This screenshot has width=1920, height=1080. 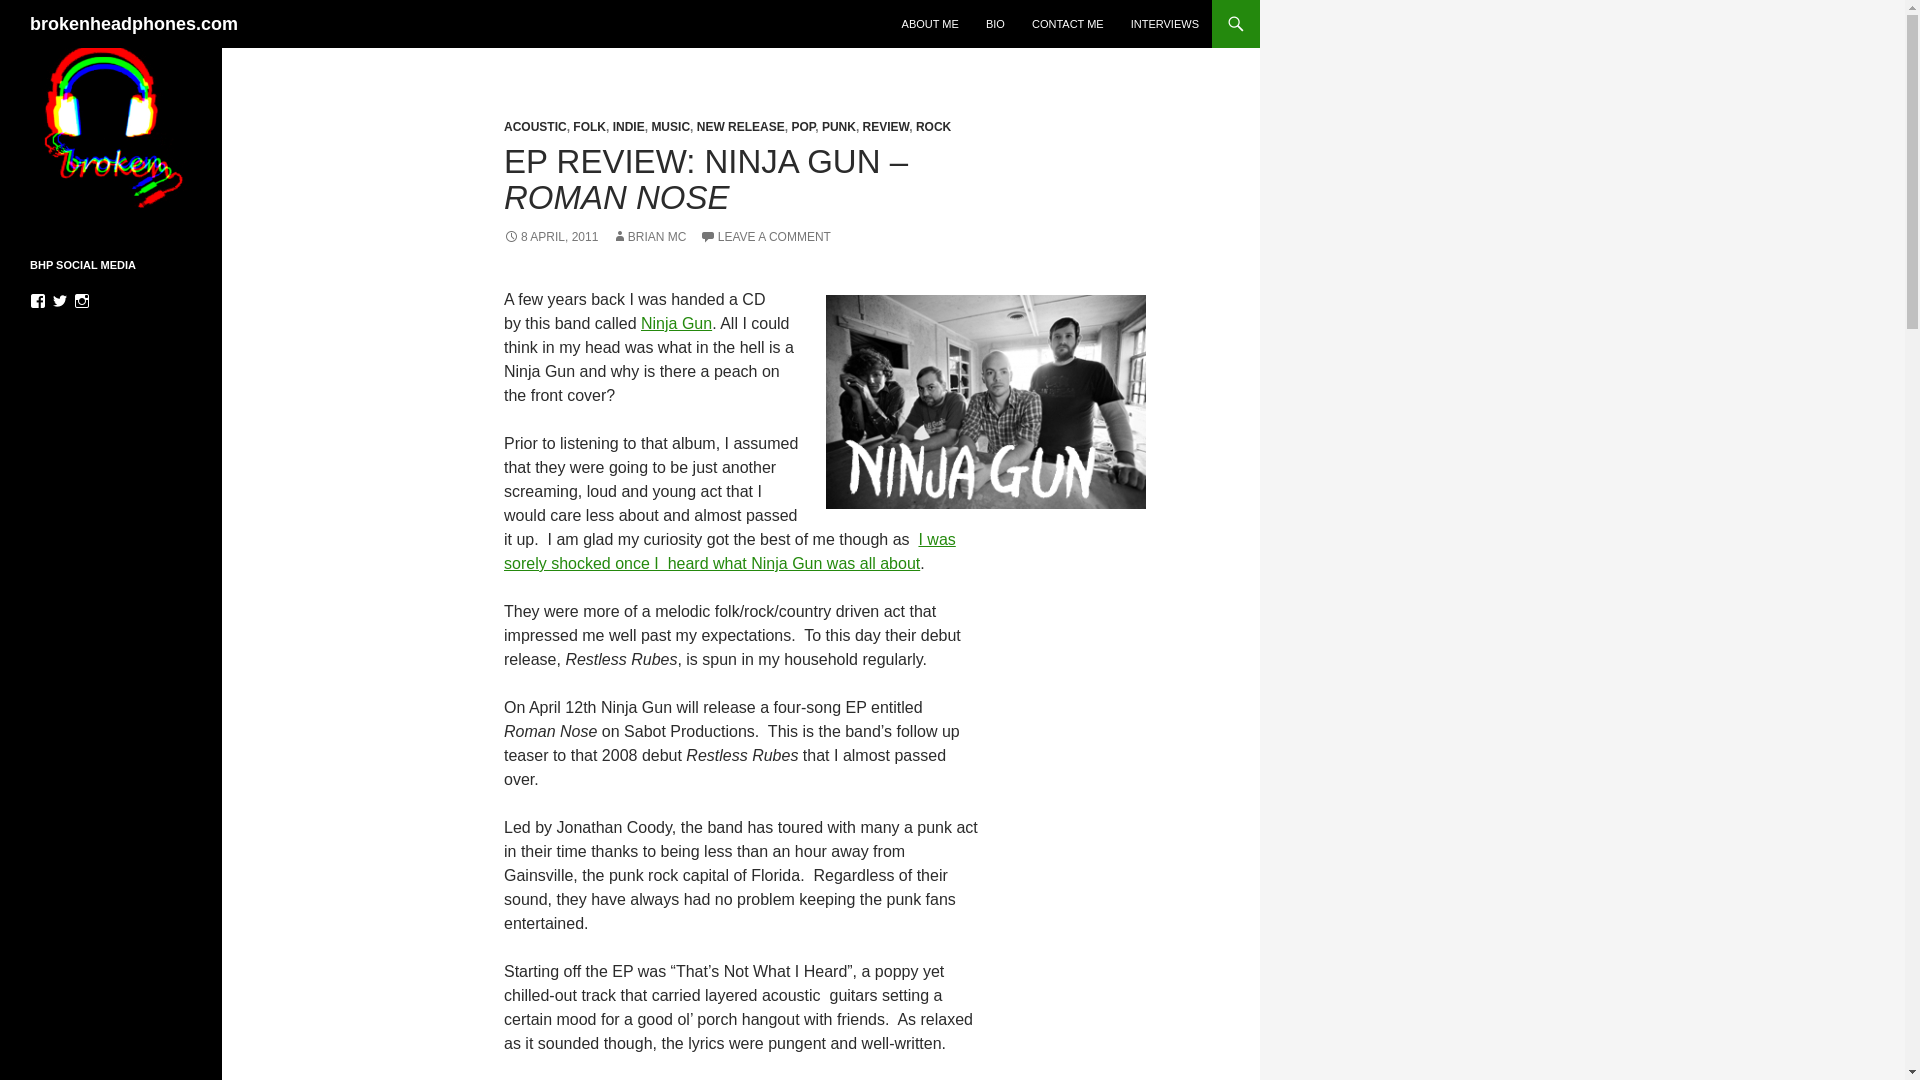 I want to click on BRIAN MC, so click(x=650, y=237).